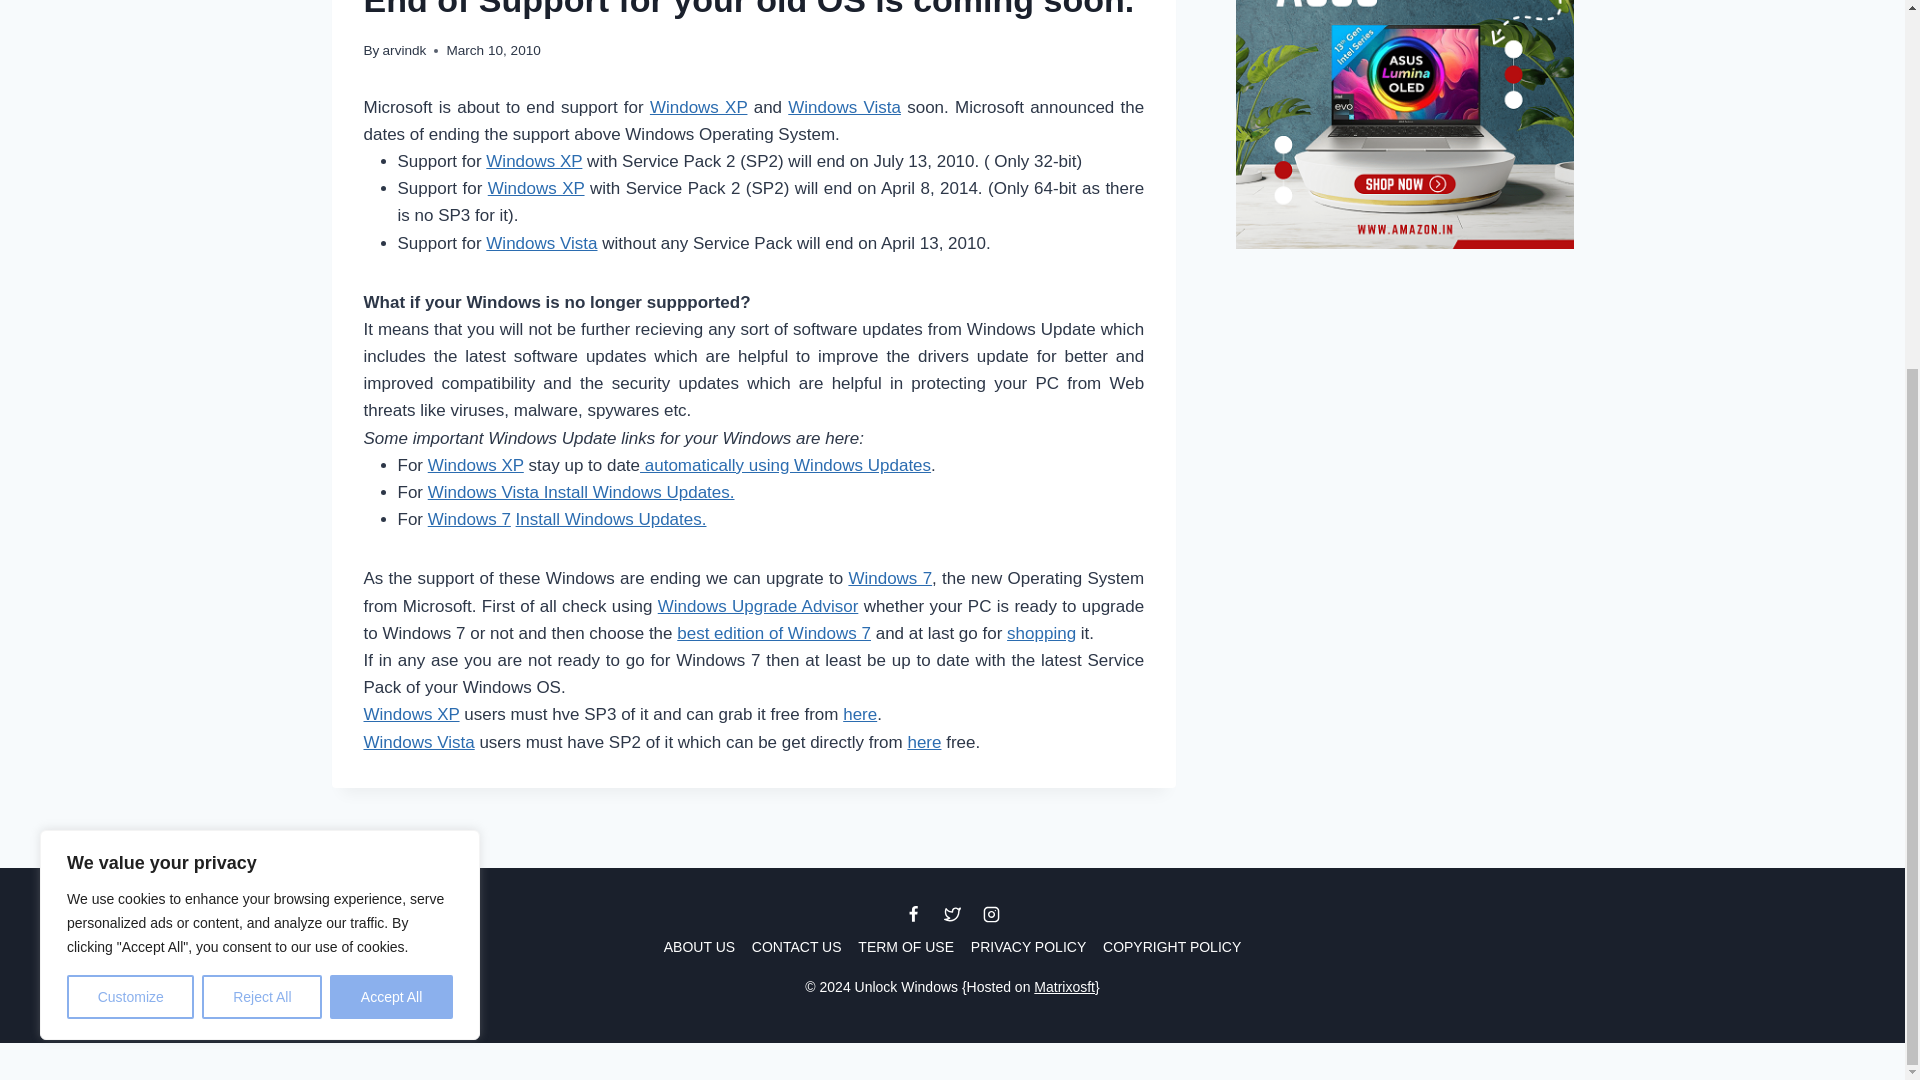 The width and height of the screenshot is (1920, 1080). Describe the element at coordinates (758, 606) in the screenshot. I see `Windows Upgrade Advisor` at that location.